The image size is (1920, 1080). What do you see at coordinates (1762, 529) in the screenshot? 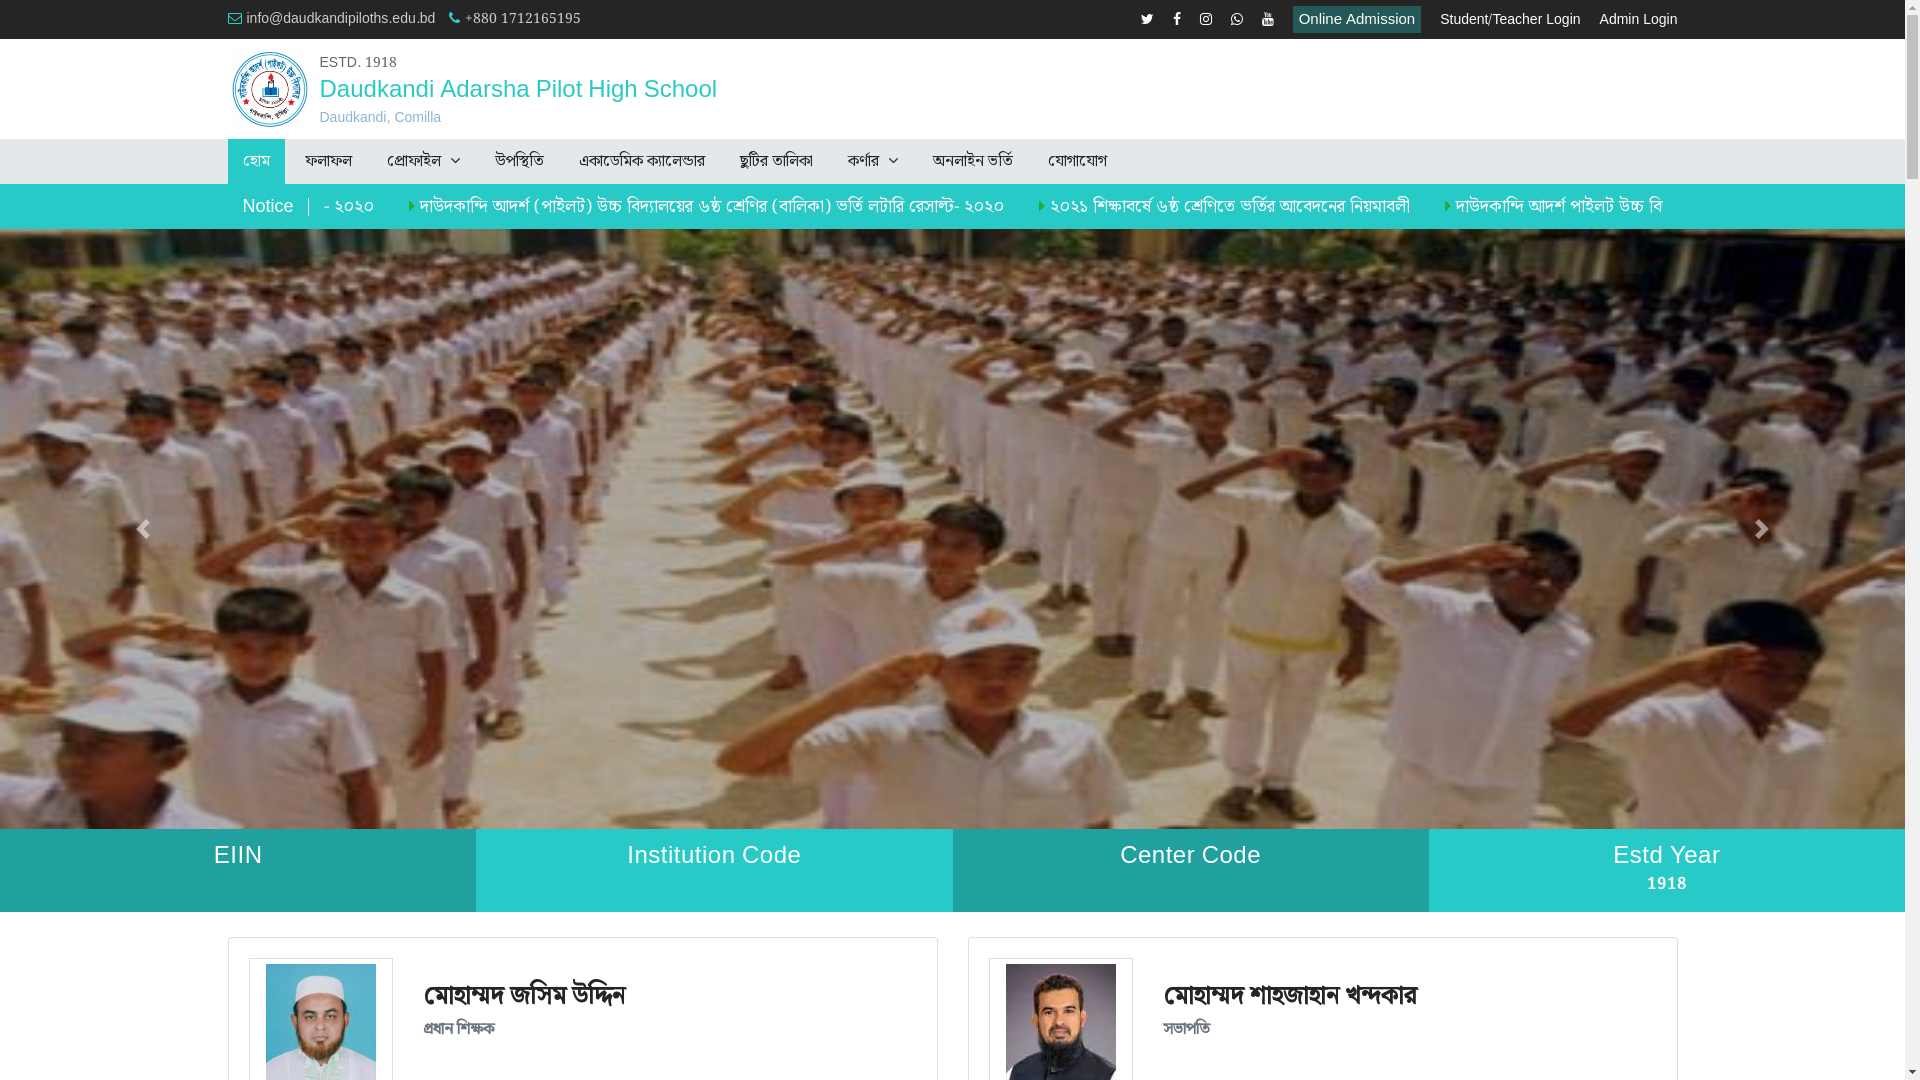
I see `Next` at bounding box center [1762, 529].